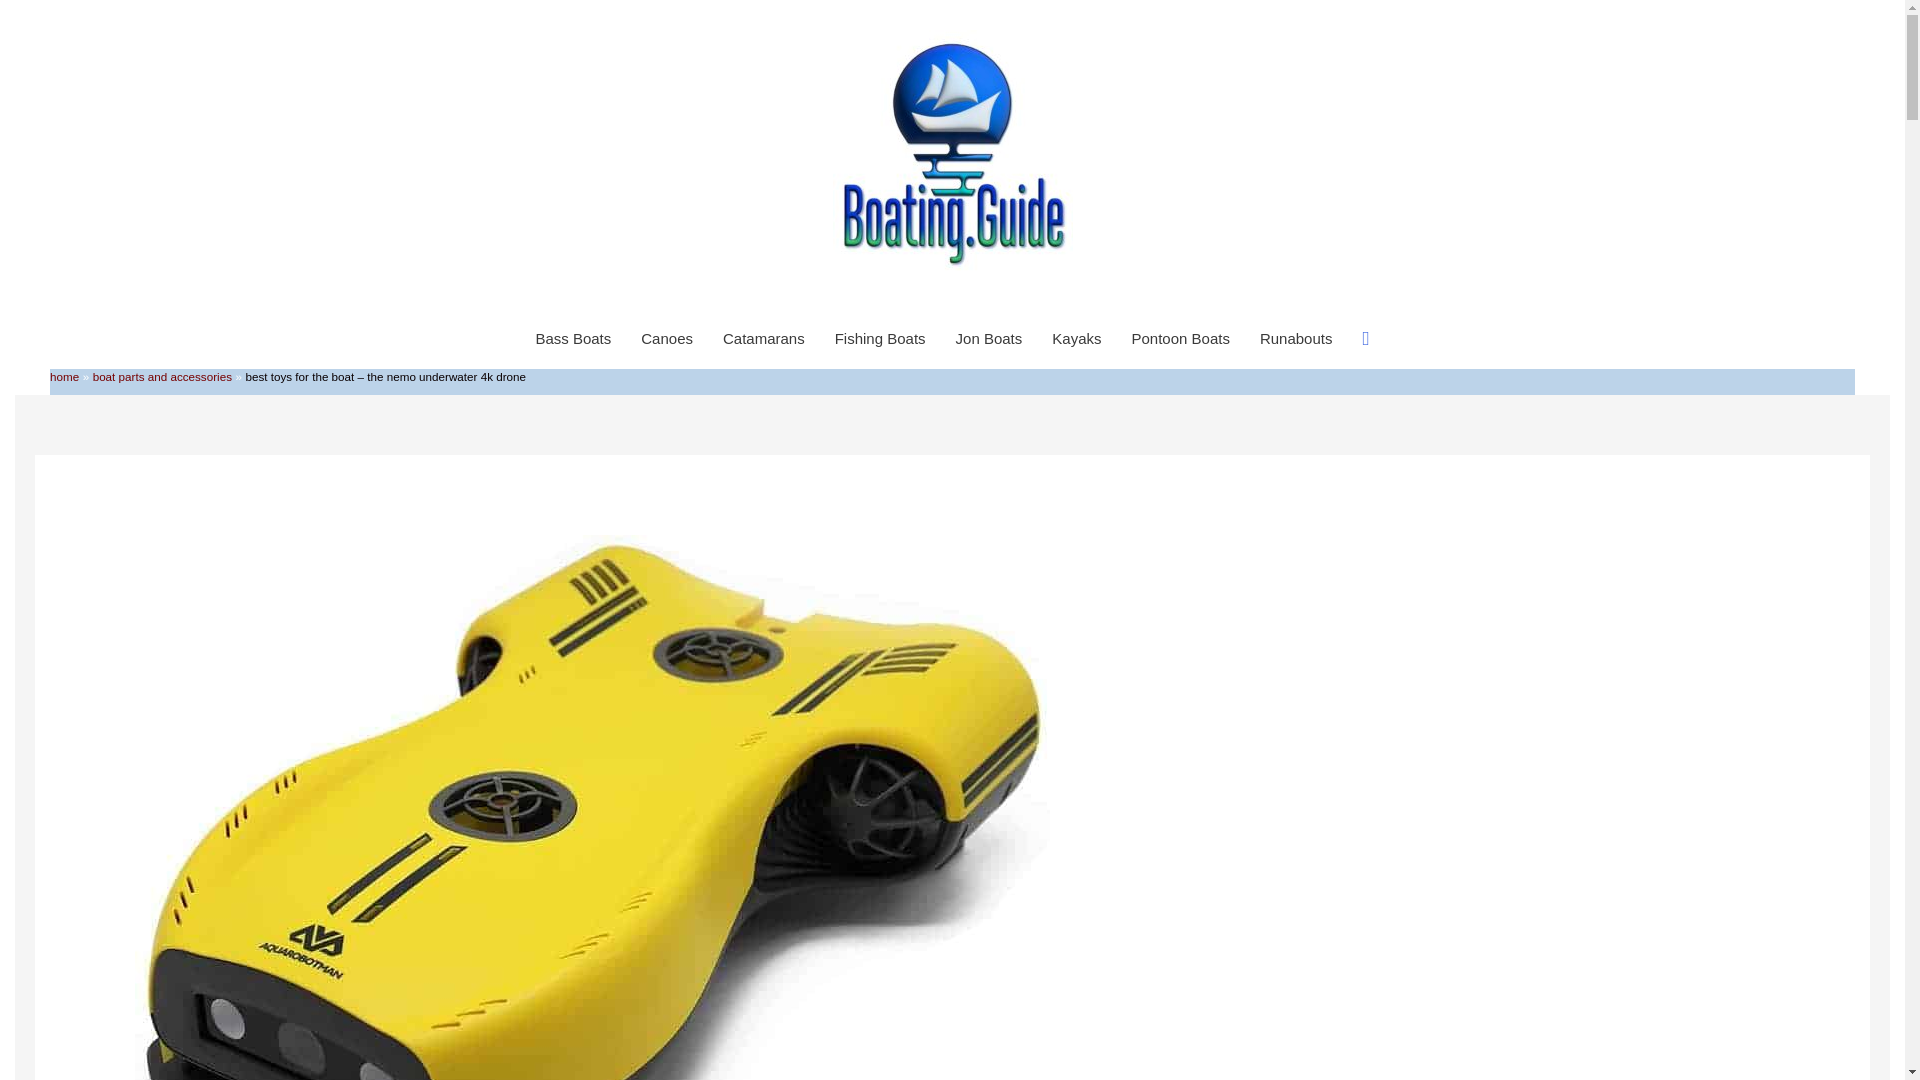 Image resolution: width=1920 pixels, height=1080 pixels. Describe the element at coordinates (666, 338) in the screenshot. I see `Canoes` at that location.